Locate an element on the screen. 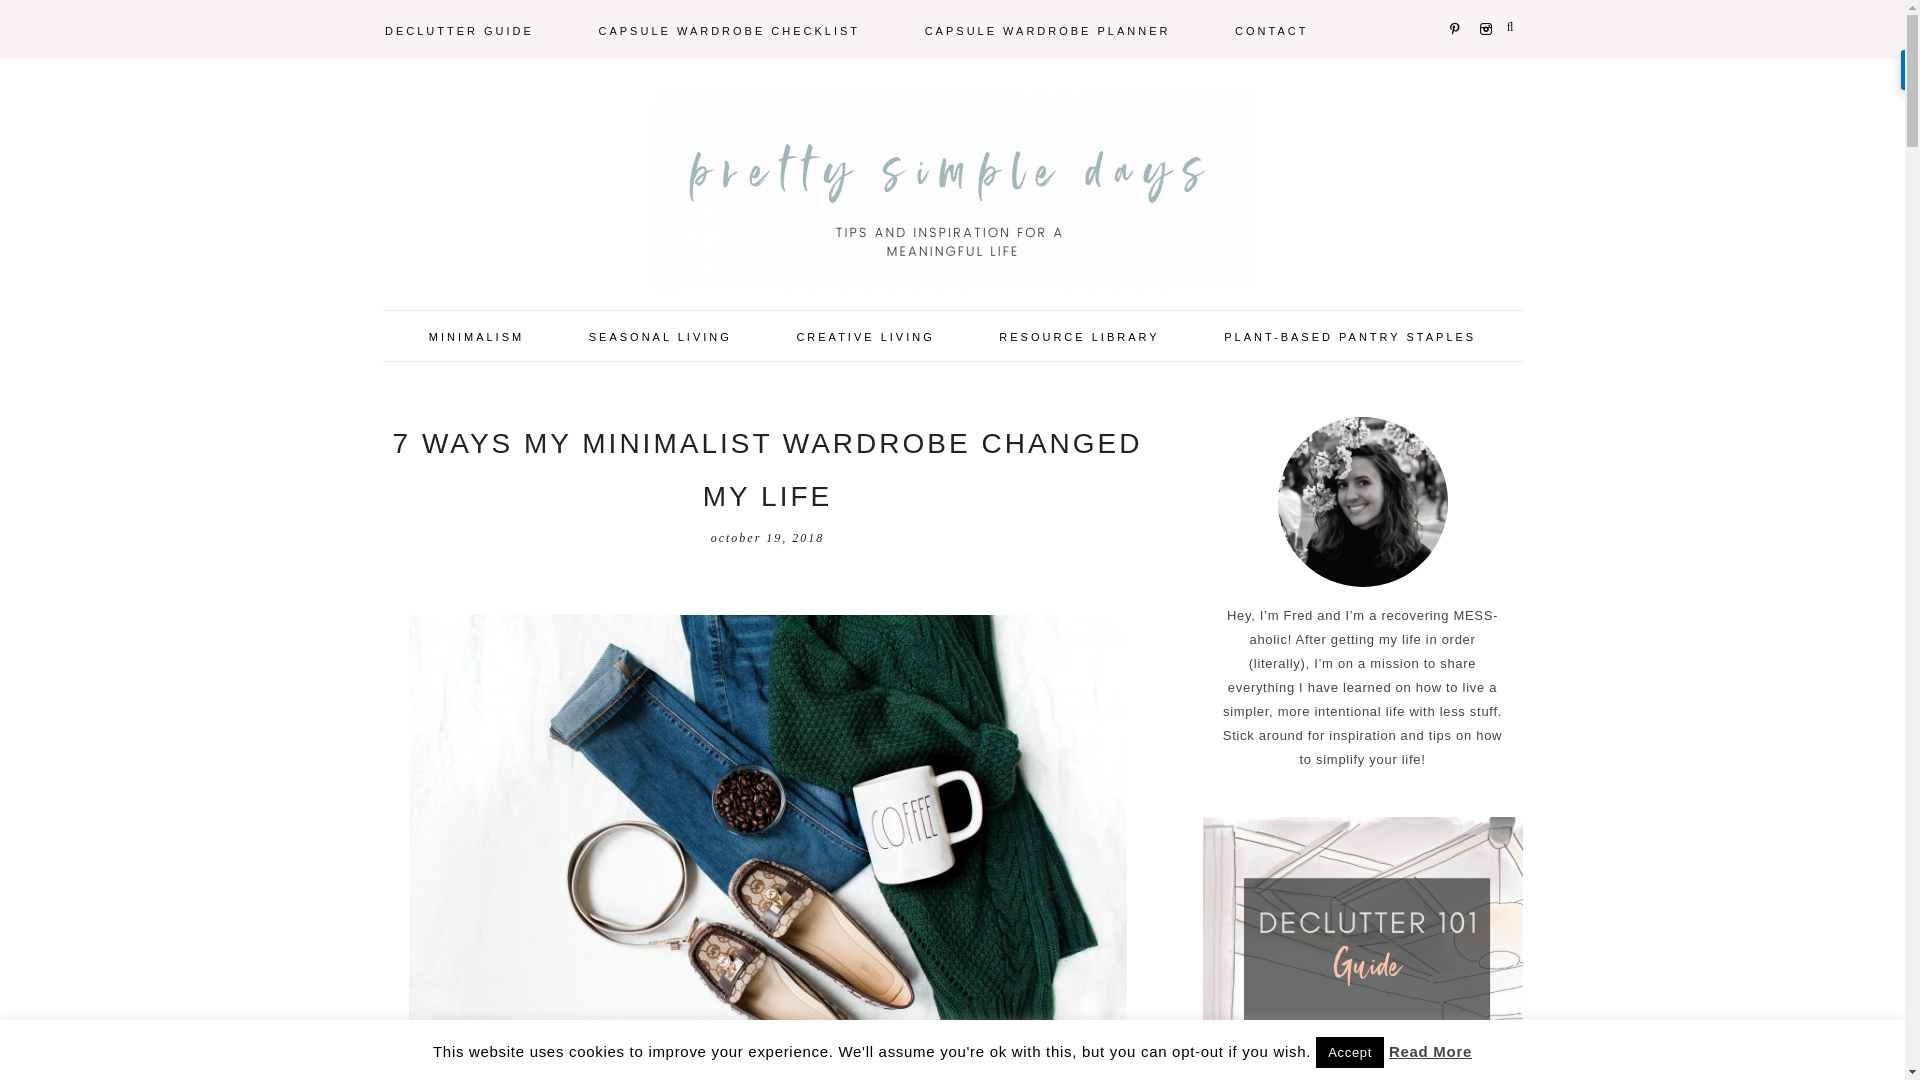 The width and height of the screenshot is (1920, 1080). DECLUTTER GUIDE is located at coordinates (460, 29).